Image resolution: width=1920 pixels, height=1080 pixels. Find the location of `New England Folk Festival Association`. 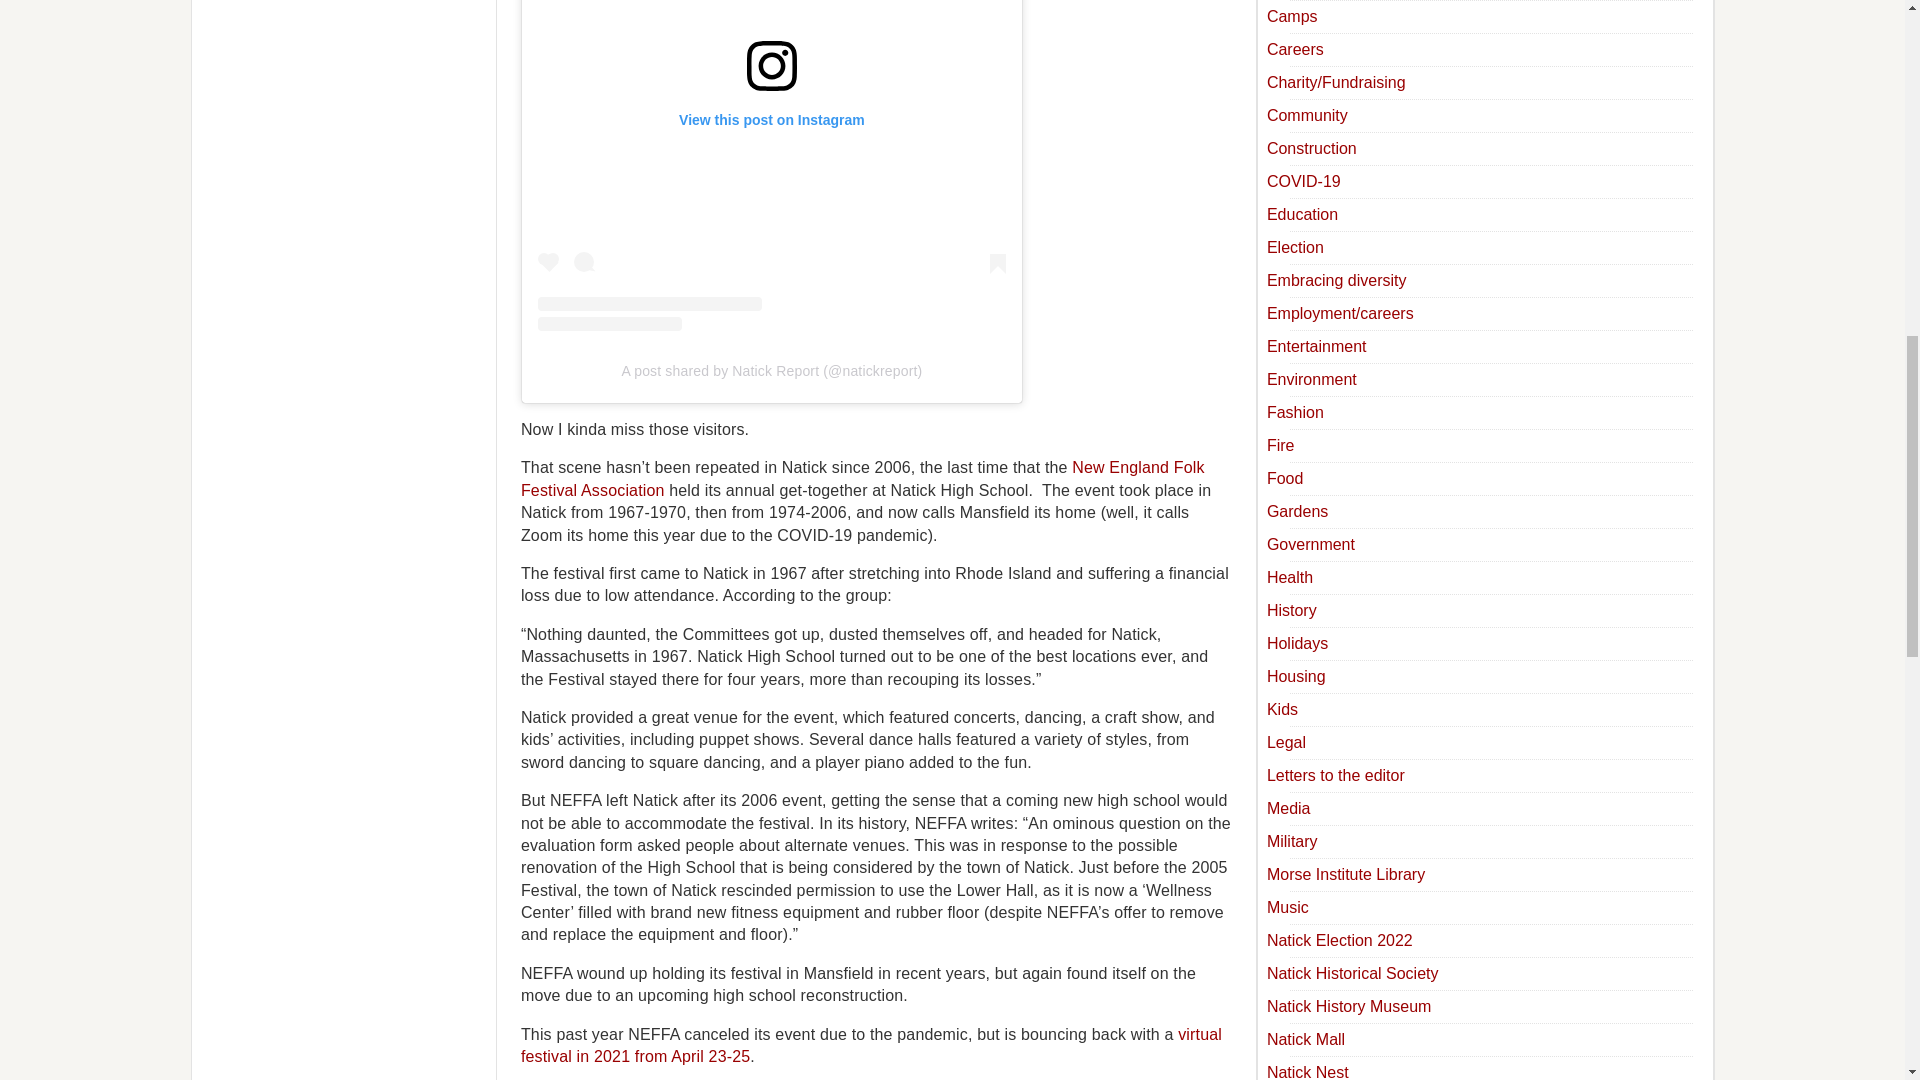

New England Folk Festival Association is located at coordinates (862, 478).